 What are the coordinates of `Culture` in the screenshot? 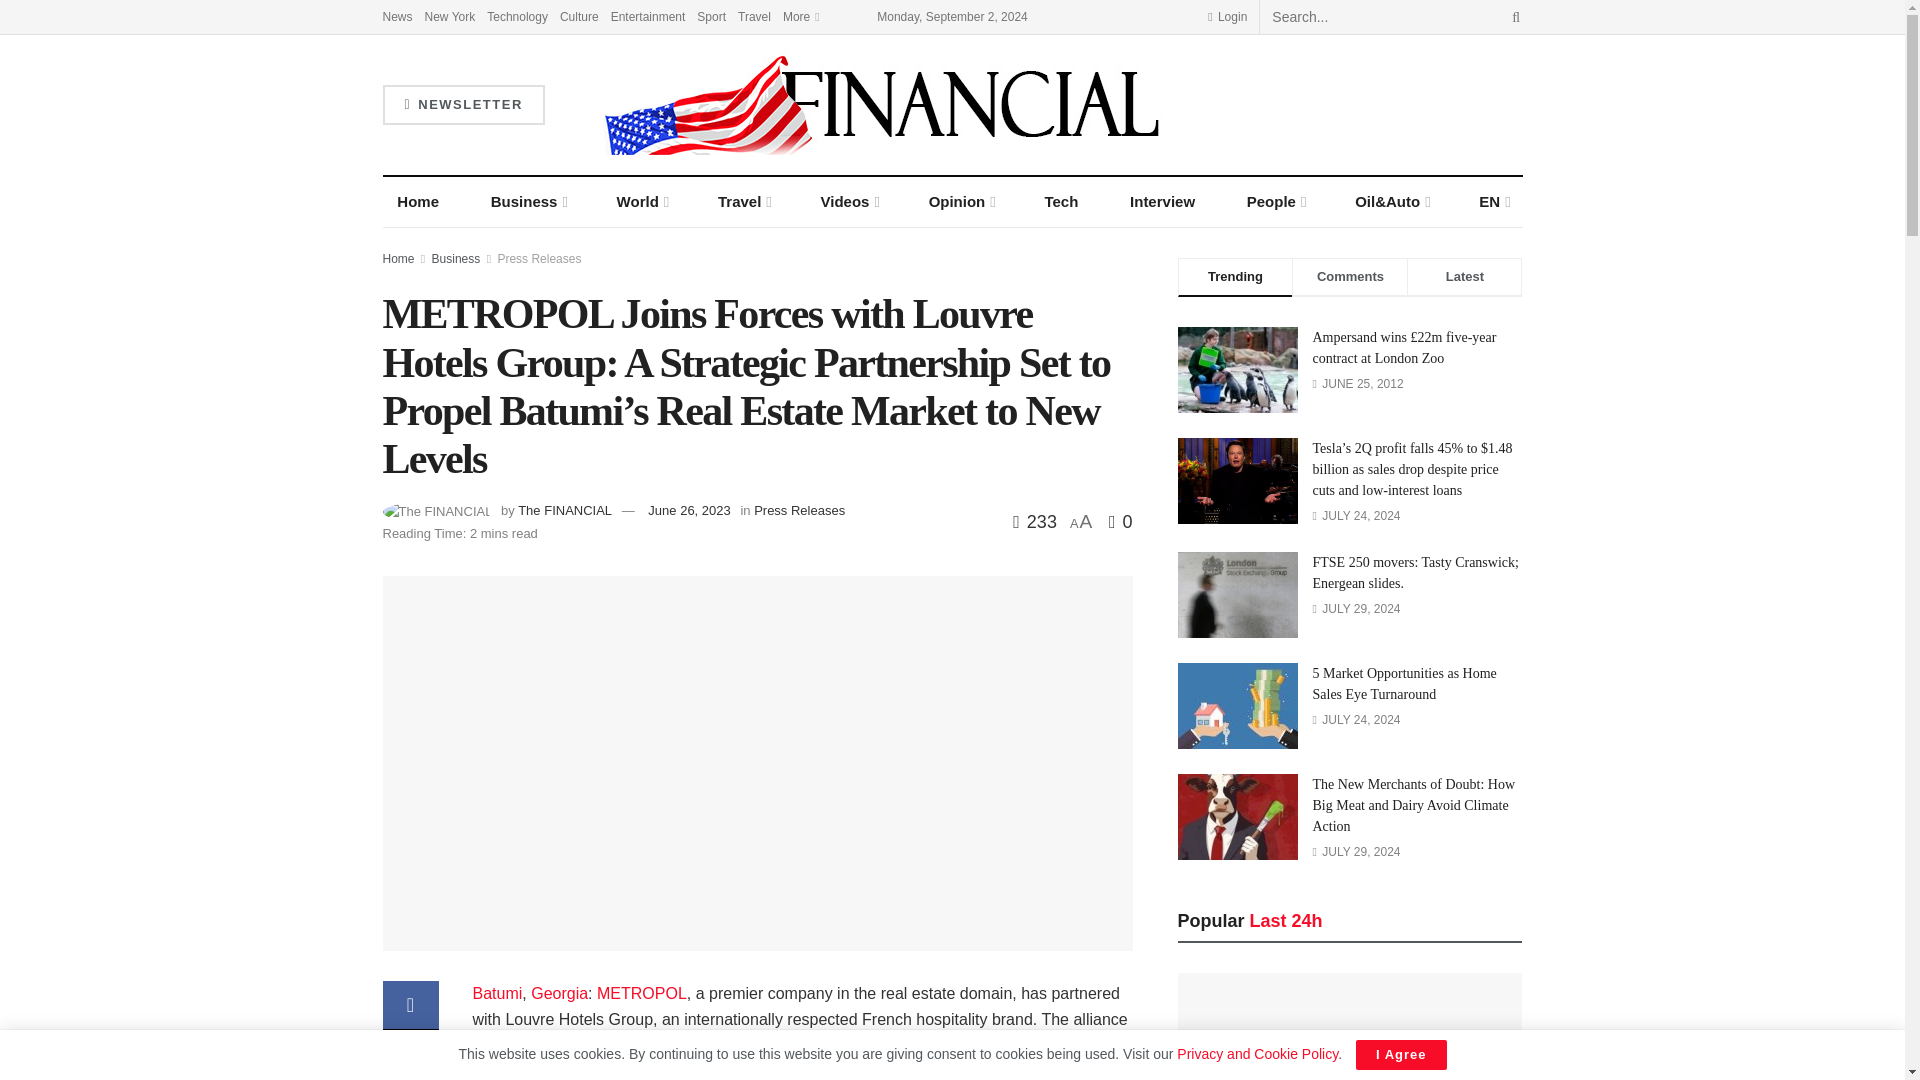 It's located at (580, 16).